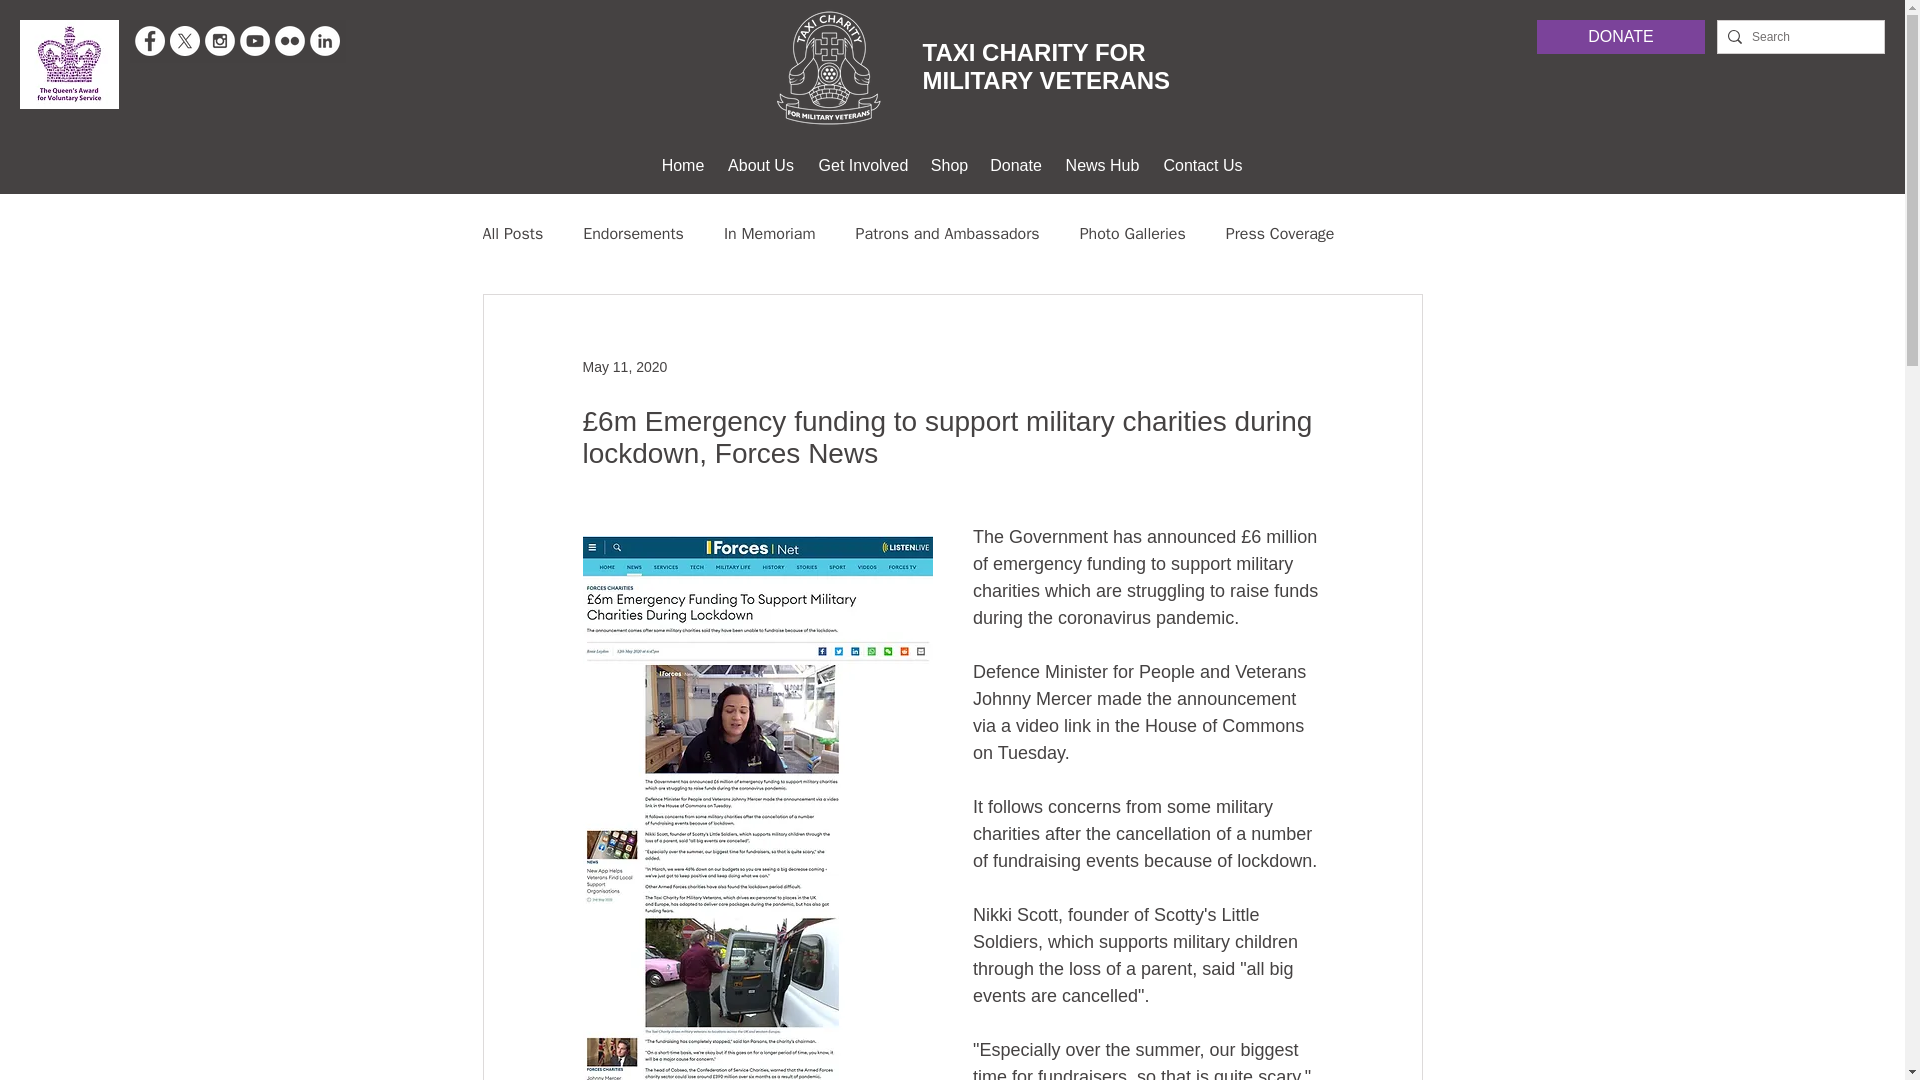 Image resolution: width=1920 pixels, height=1080 pixels. I want to click on DONATE, so click(1620, 37).